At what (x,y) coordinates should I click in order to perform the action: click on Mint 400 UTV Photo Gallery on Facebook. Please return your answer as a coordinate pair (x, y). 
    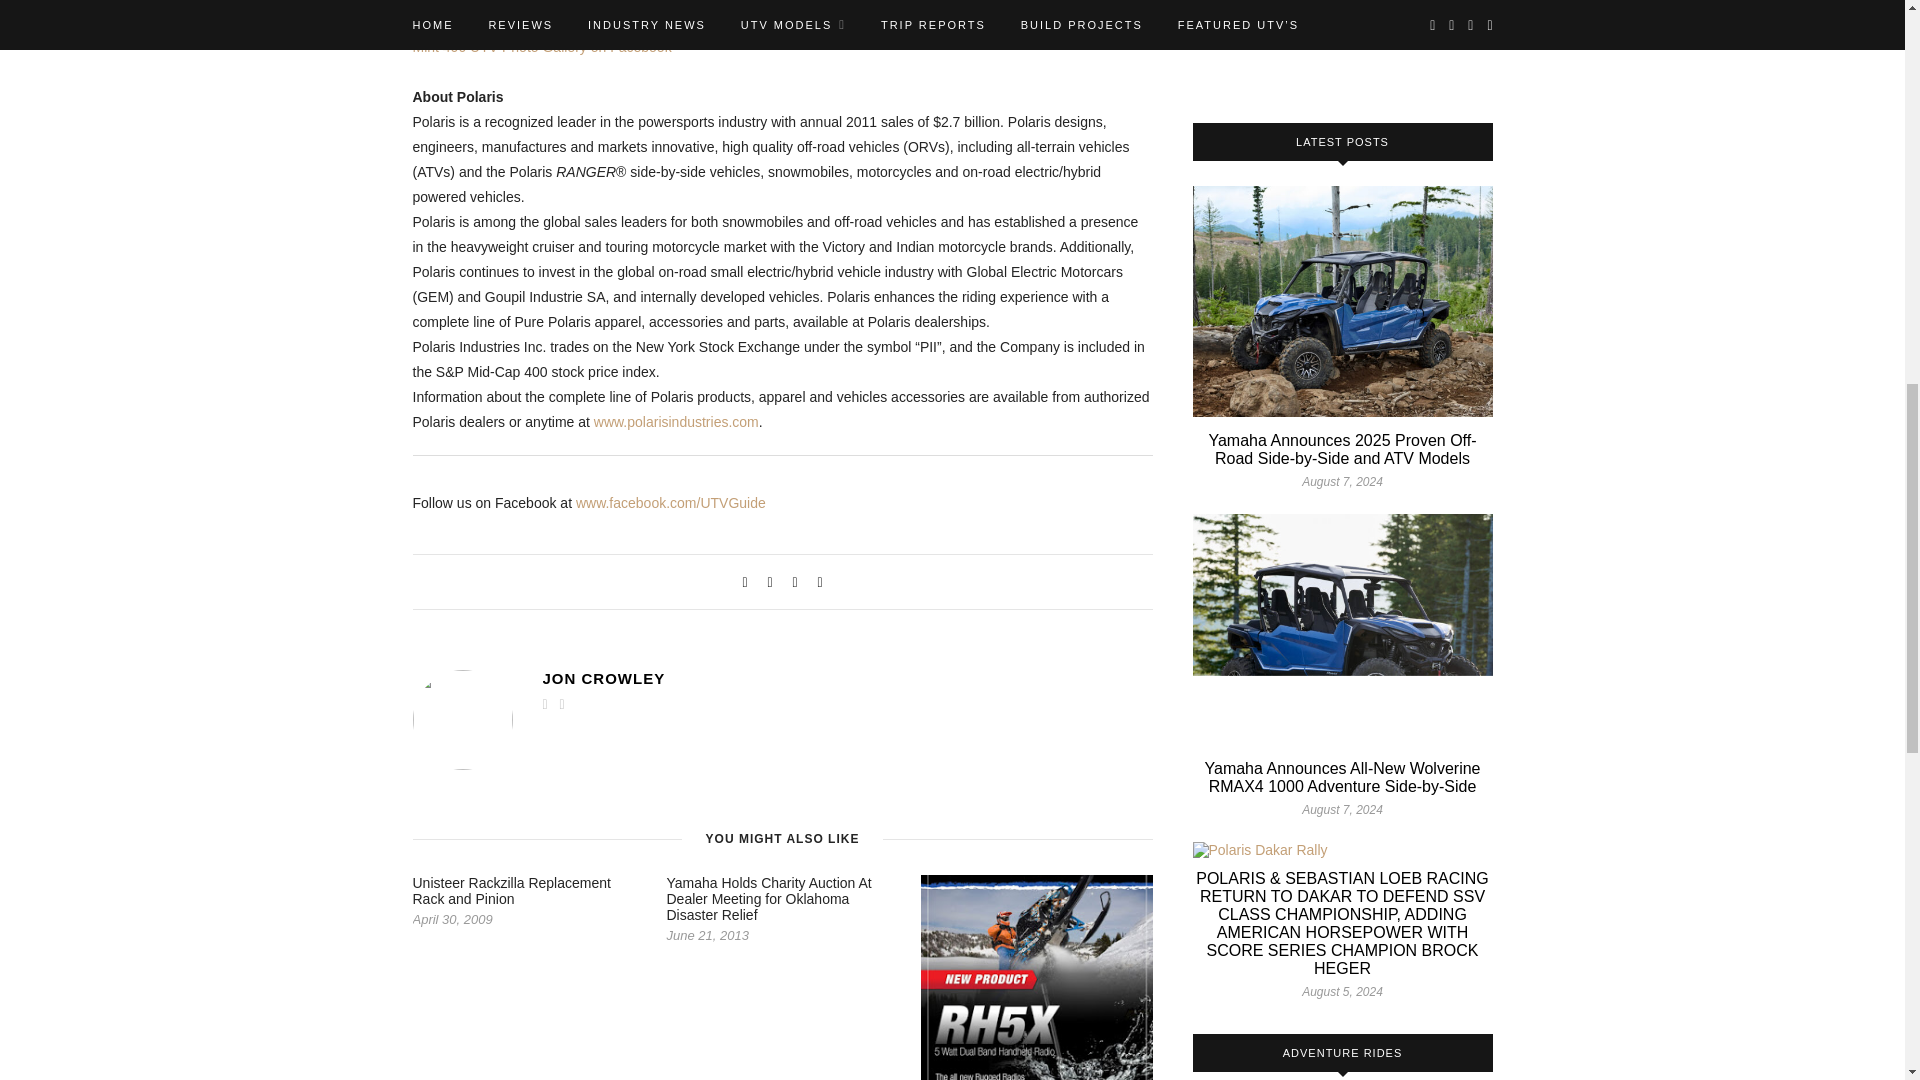
    Looking at the image, I should click on (541, 46).